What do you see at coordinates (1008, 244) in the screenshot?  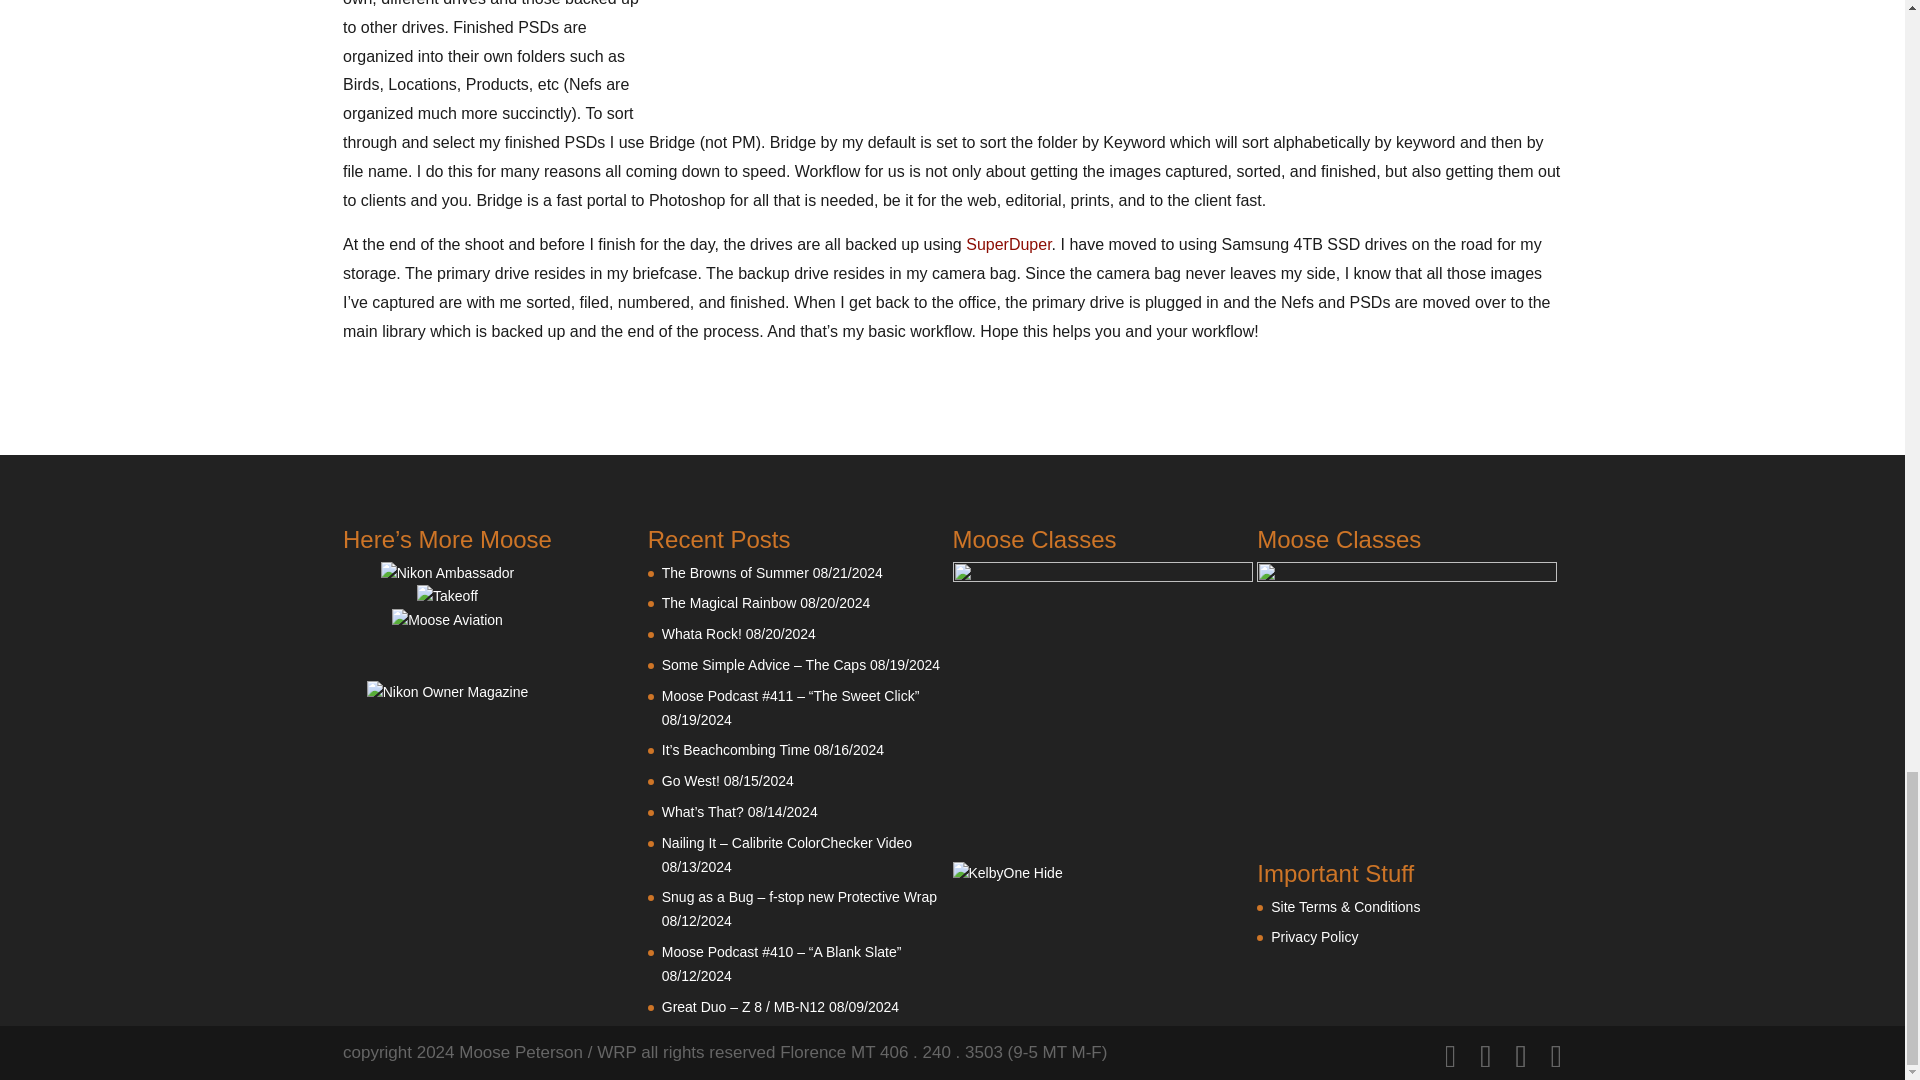 I see `SuperDuper` at bounding box center [1008, 244].